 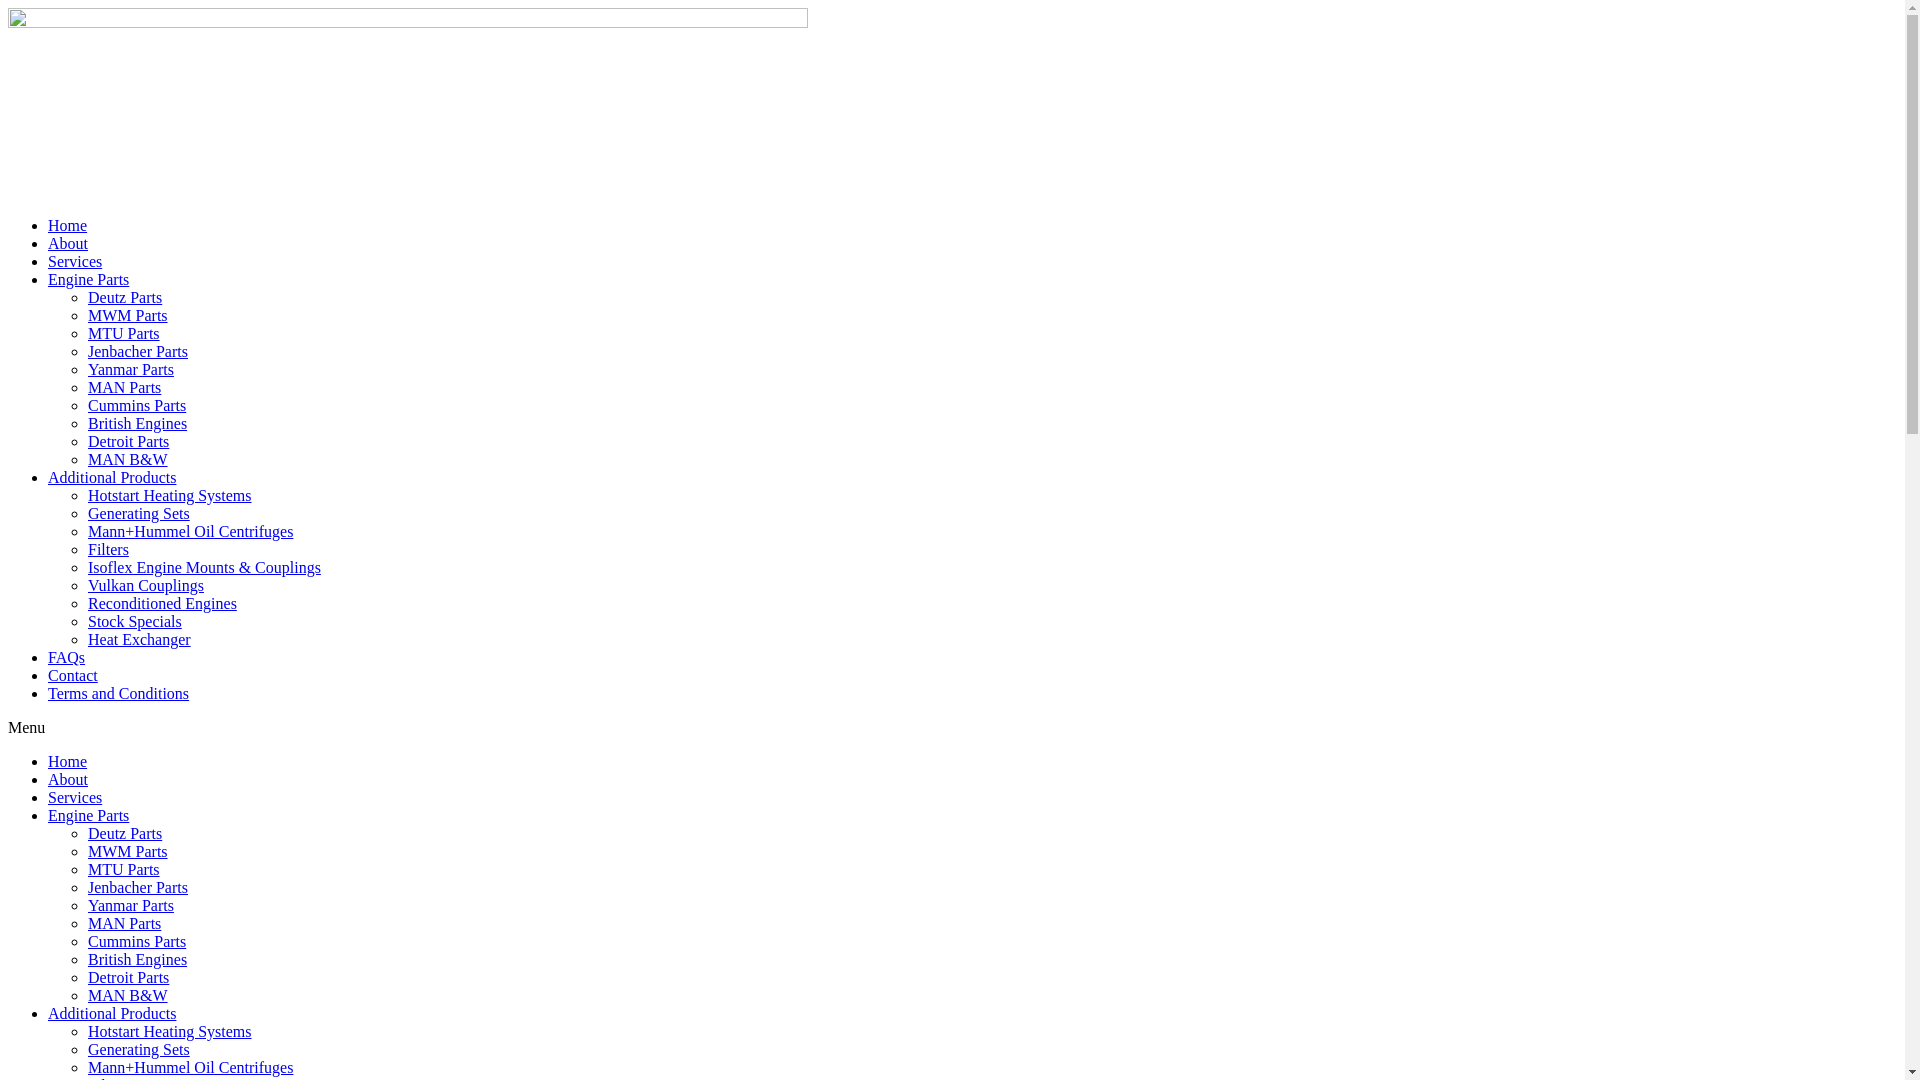 I want to click on Heat Exchanger, so click(x=140, y=640).